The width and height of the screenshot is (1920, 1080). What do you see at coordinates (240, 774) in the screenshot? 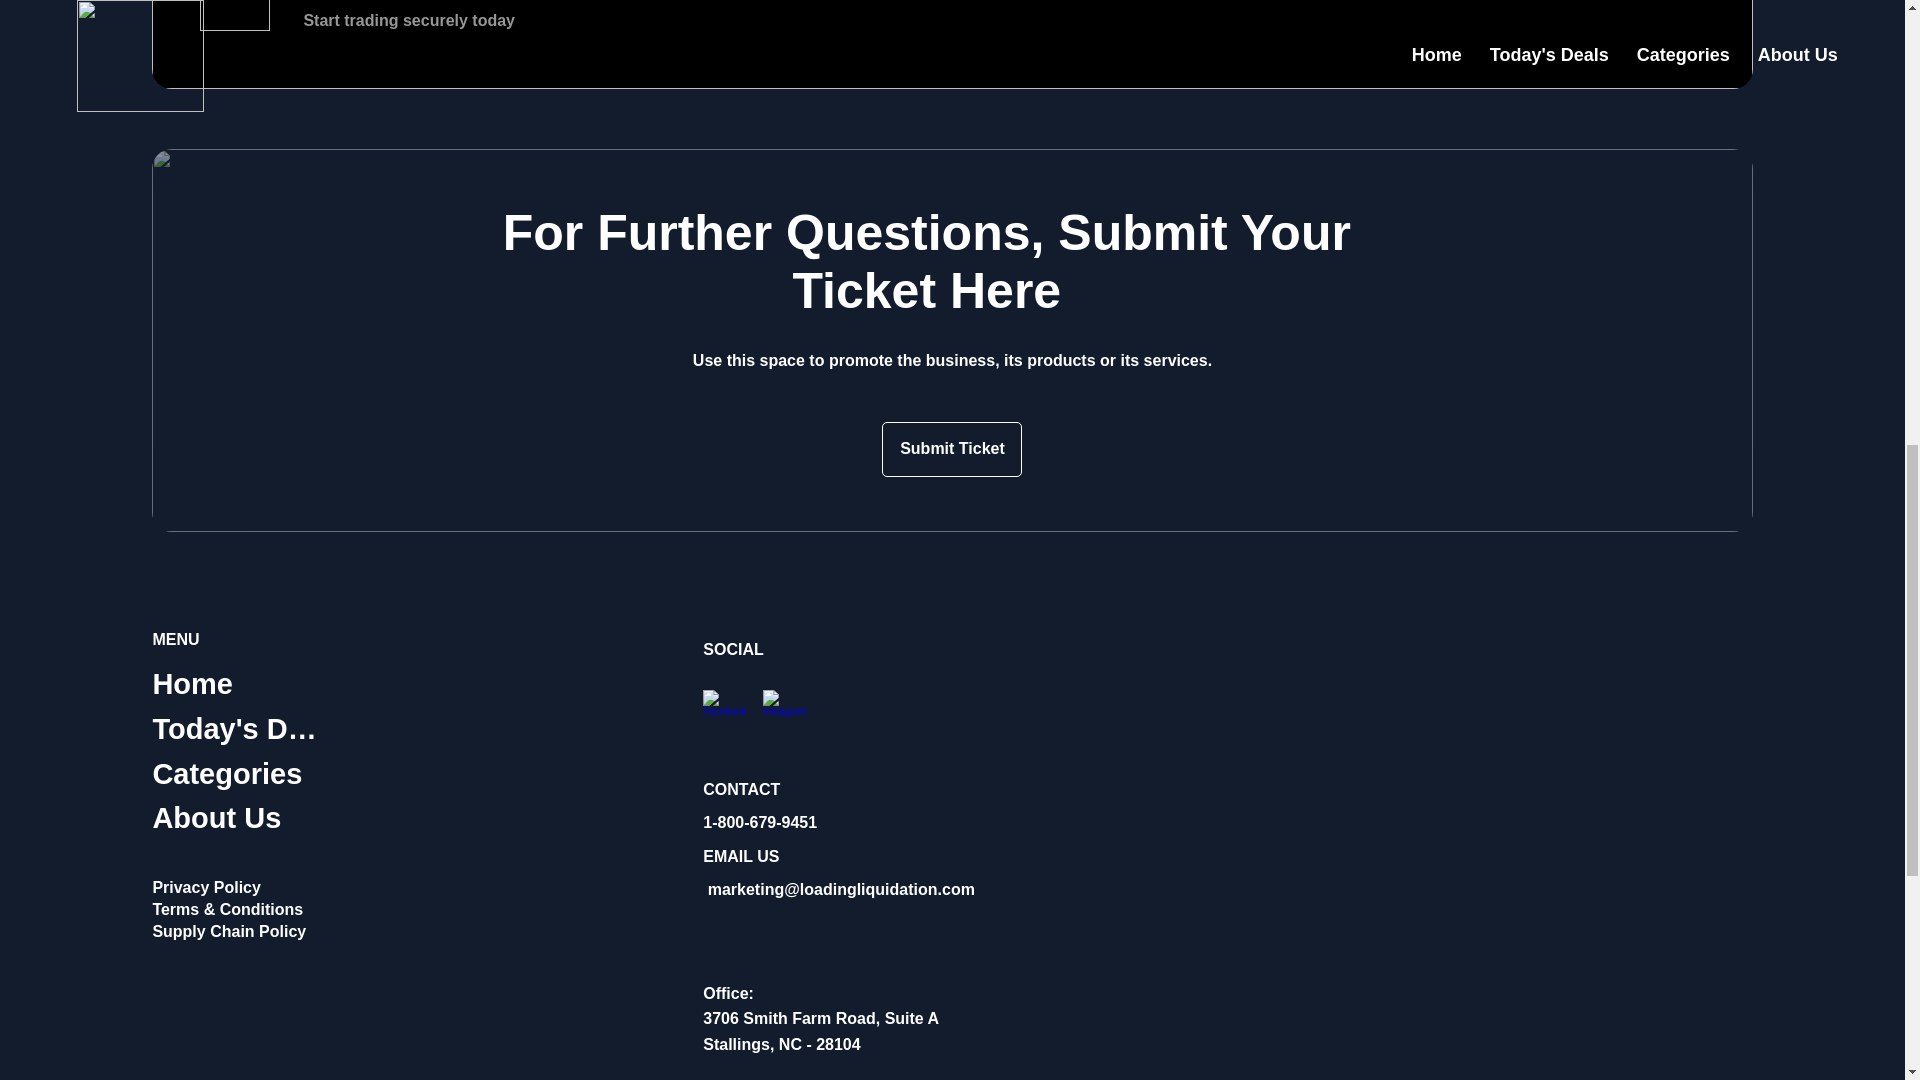
I see `Categories` at bounding box center [240, 774].